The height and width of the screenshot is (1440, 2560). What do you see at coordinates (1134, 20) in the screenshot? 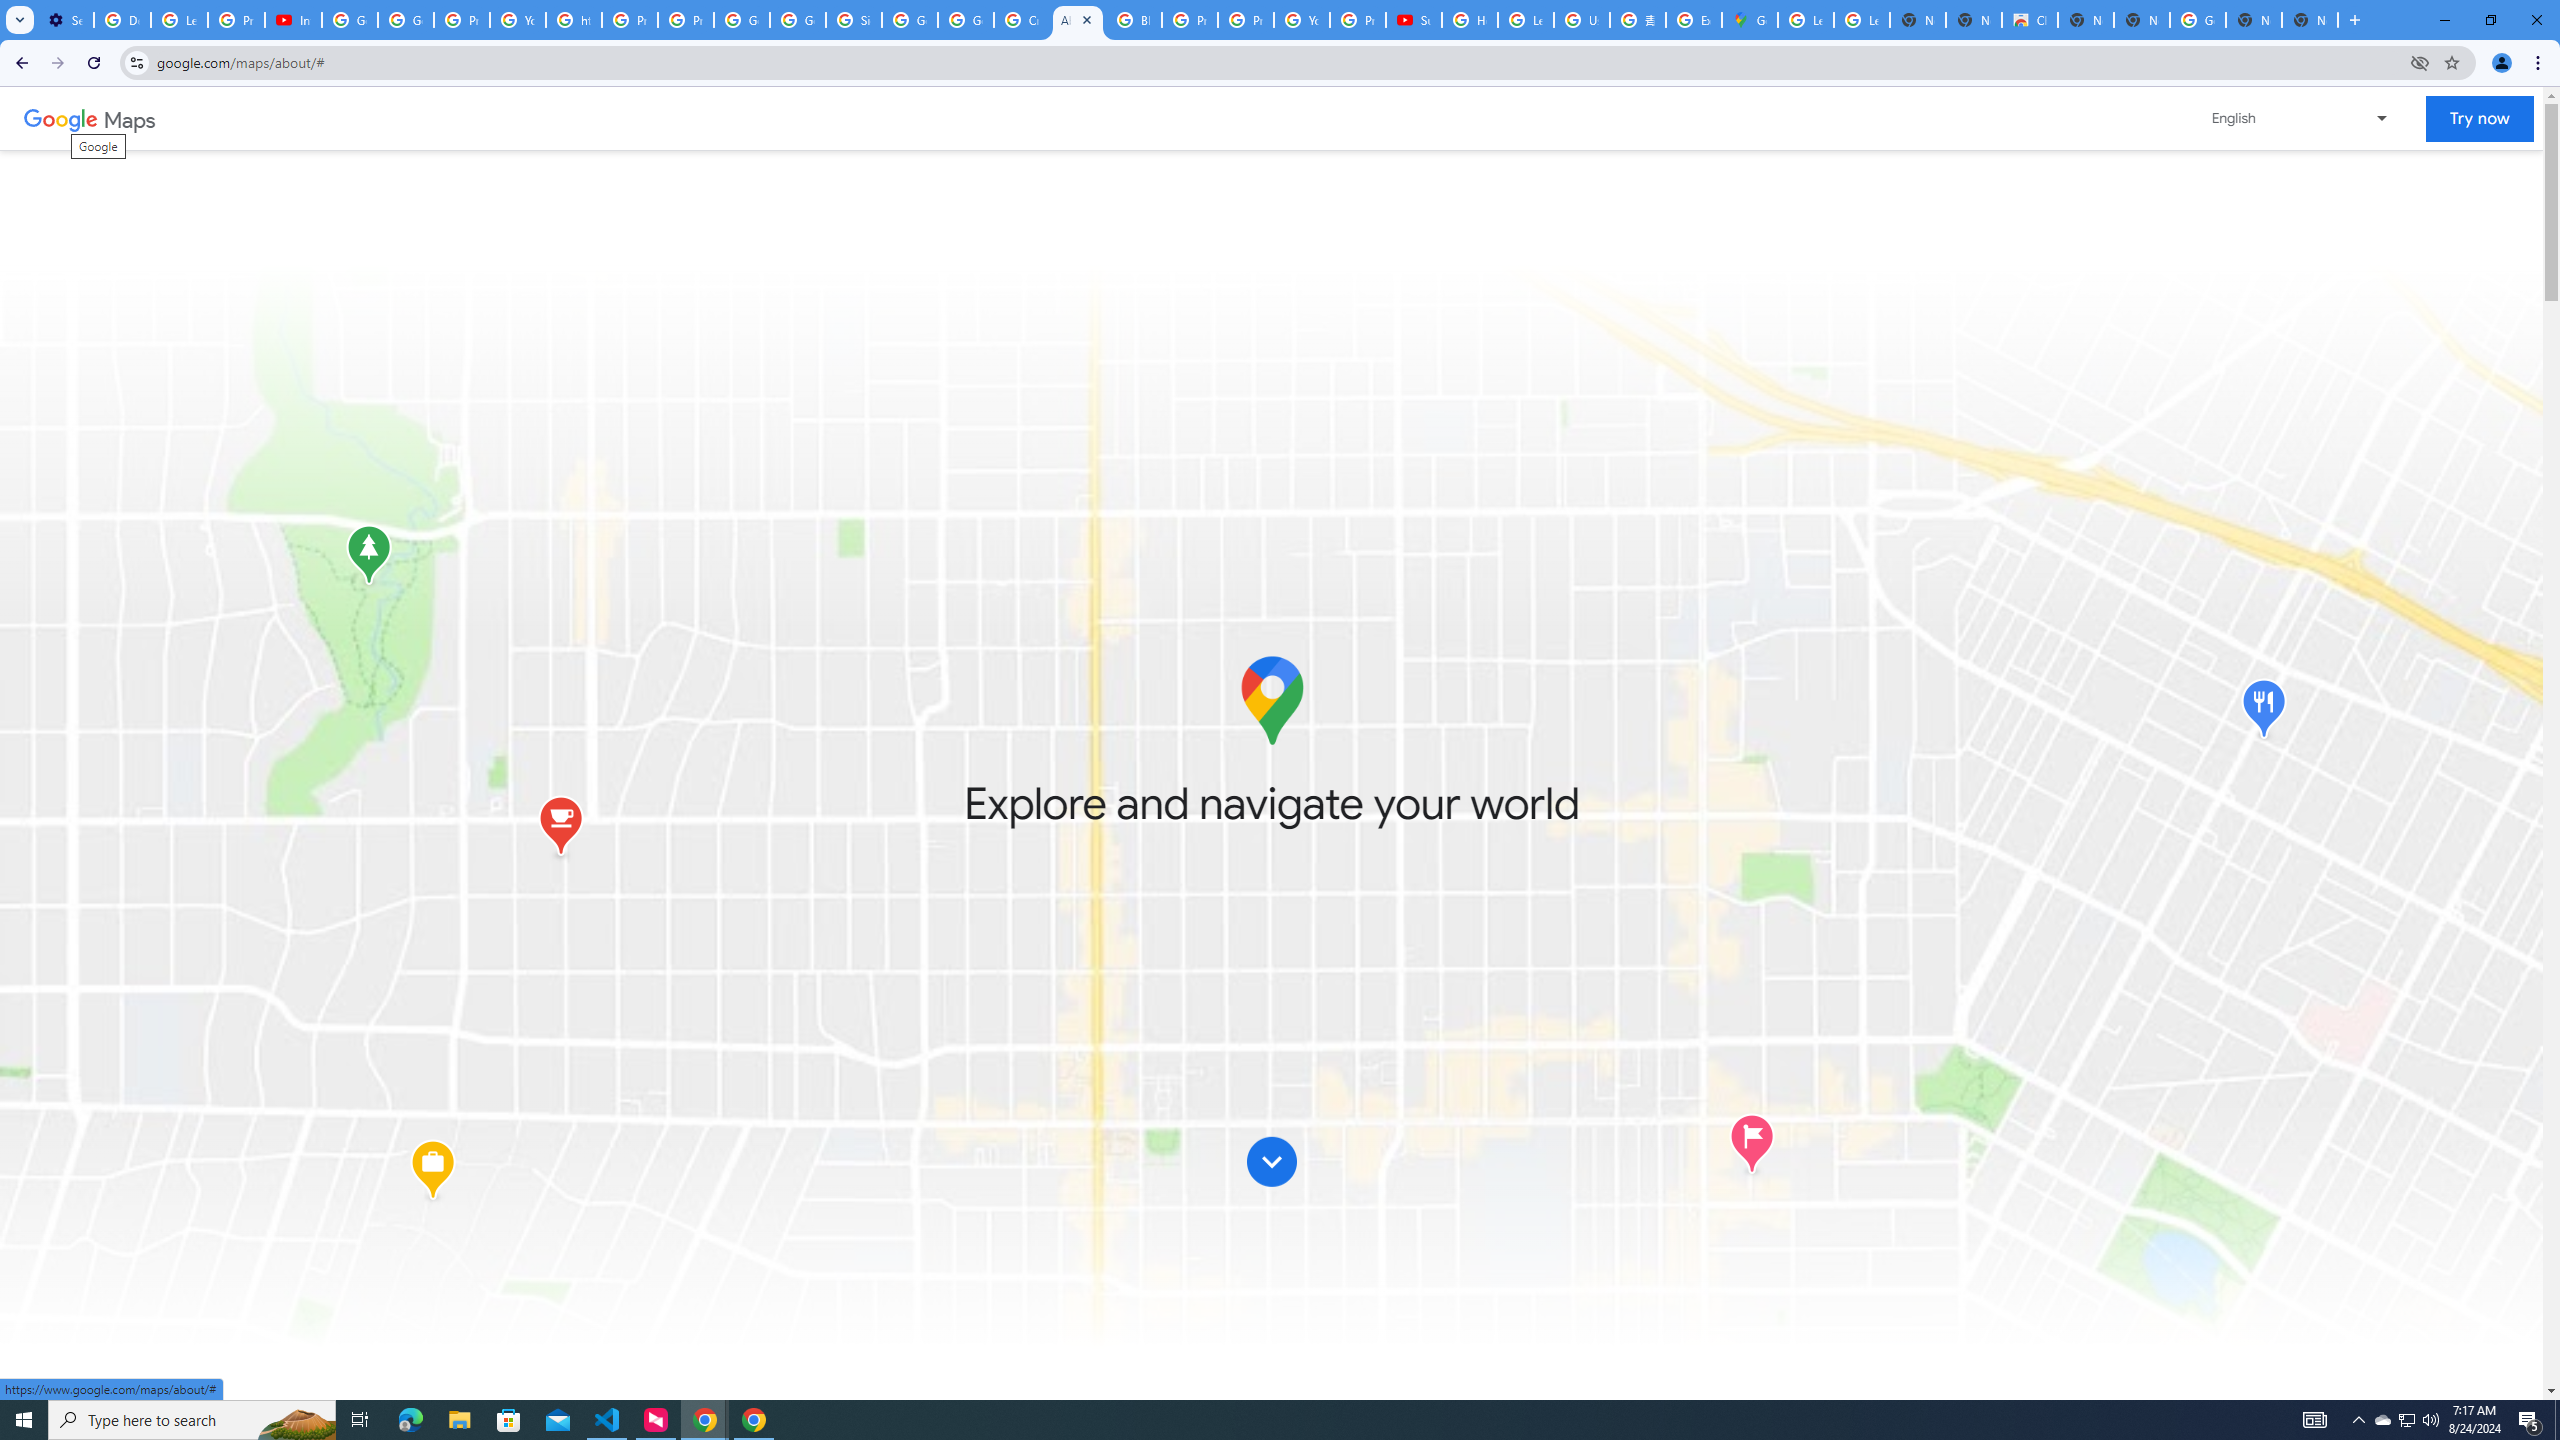
I see `Blogger Policies and Guidelines - Transparency Center` at bounding box center [1134, 20].